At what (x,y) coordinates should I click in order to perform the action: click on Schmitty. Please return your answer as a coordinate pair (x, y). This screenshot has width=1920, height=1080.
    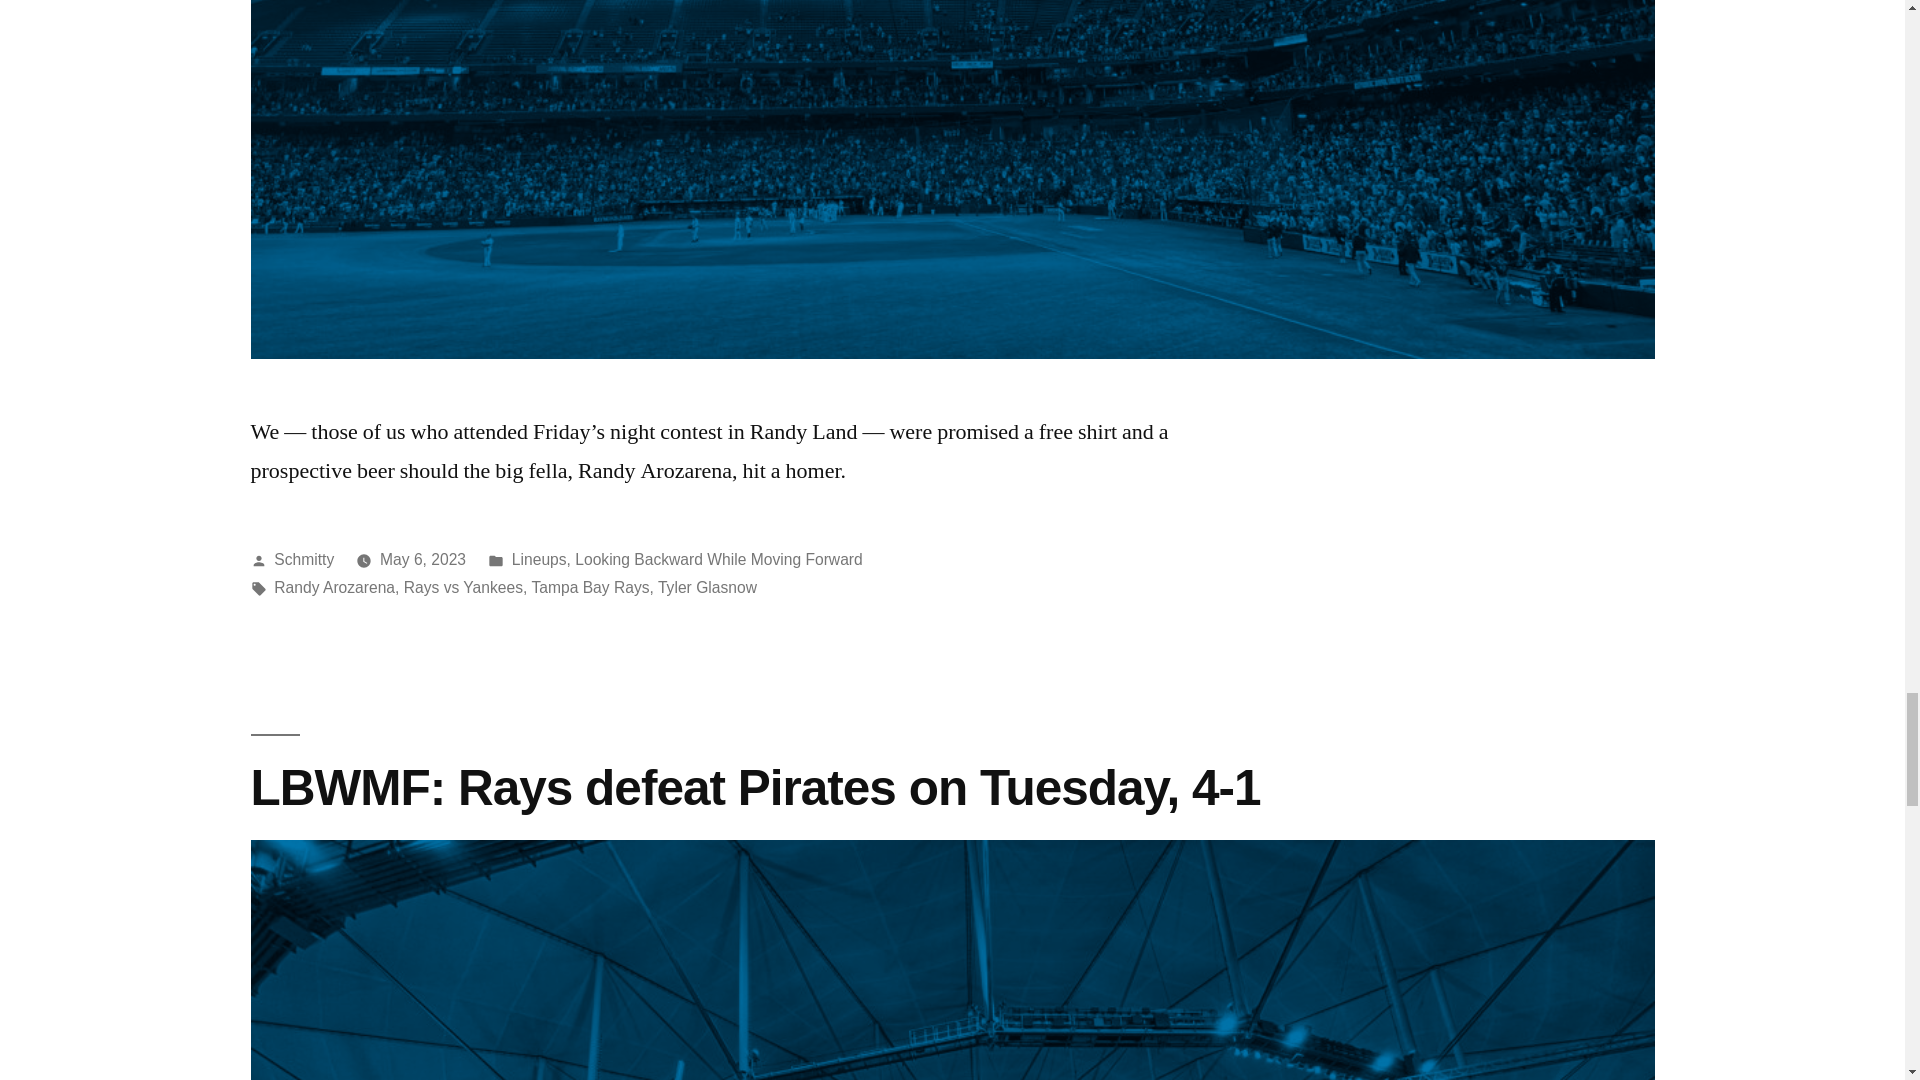
    Looking at the image, I should click on (304, 559).